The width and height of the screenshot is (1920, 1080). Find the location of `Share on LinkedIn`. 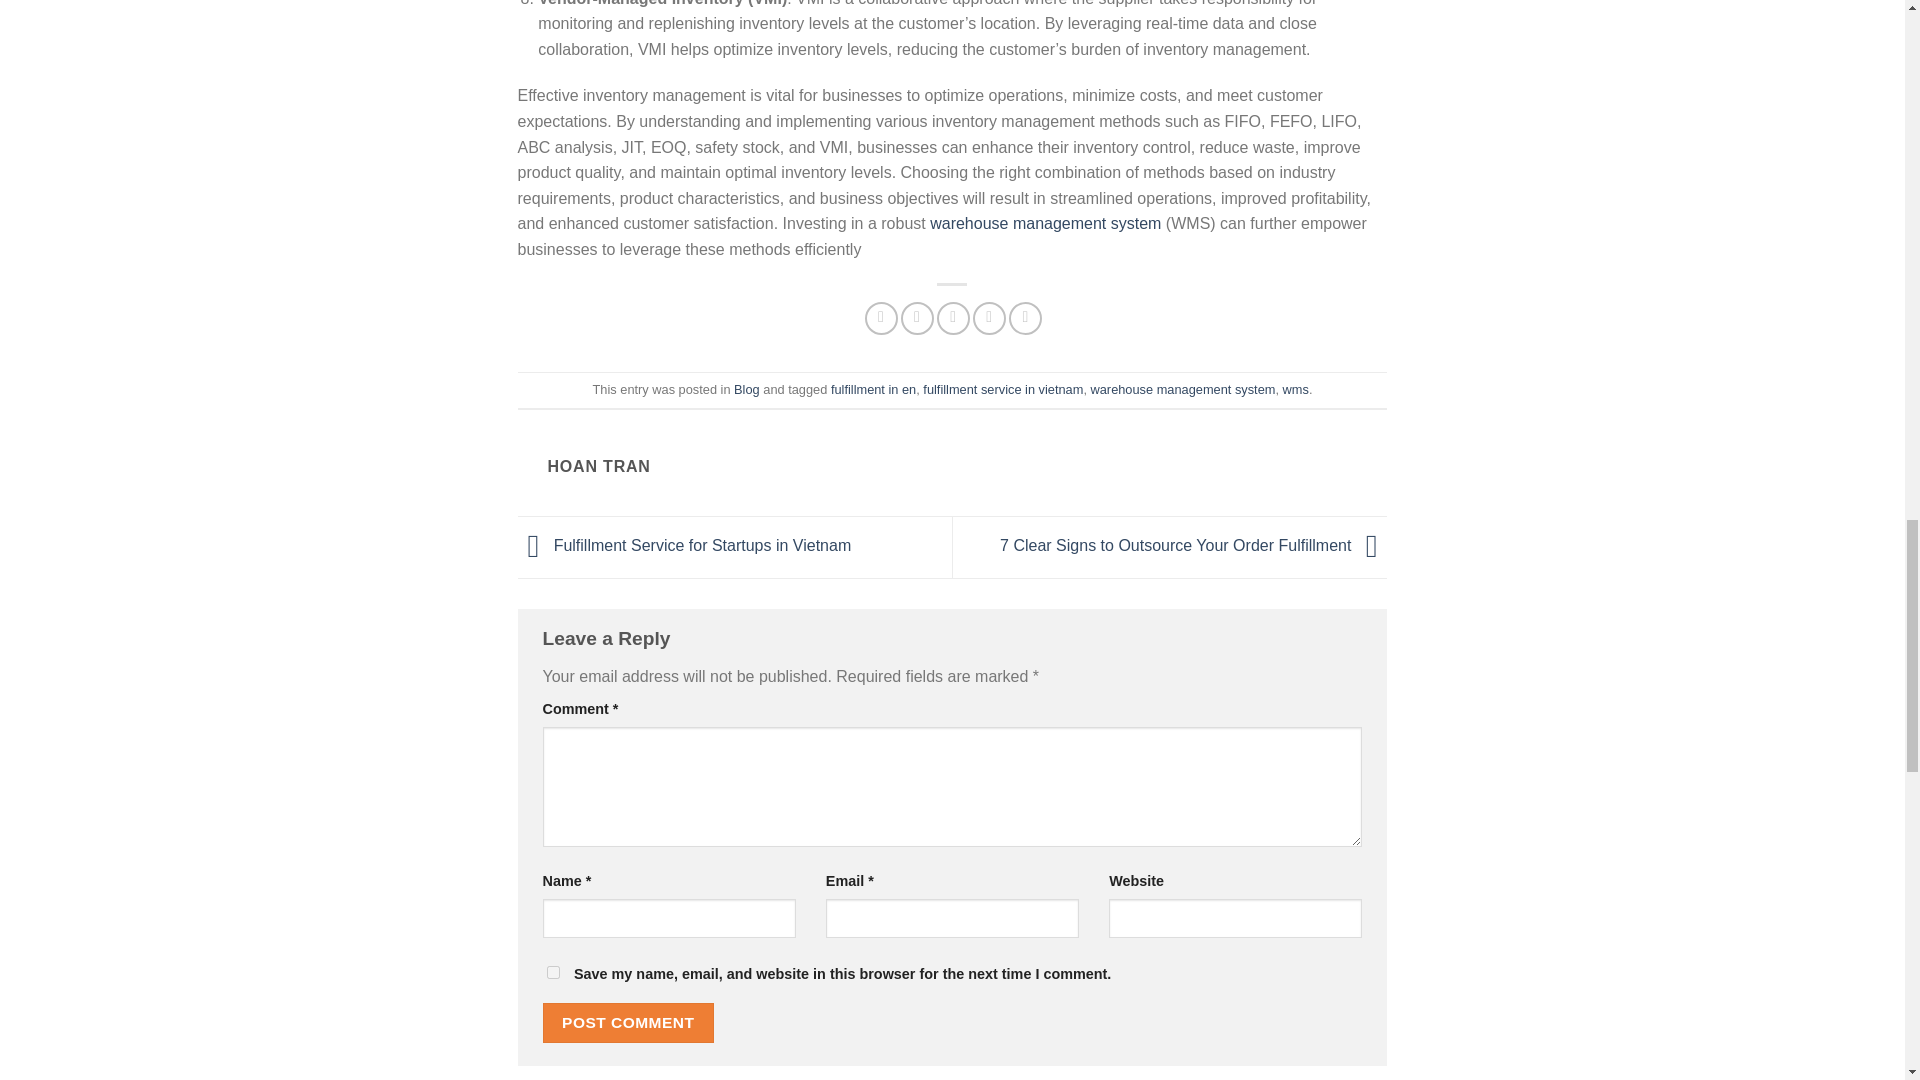

Share on LinkedIn is located at coordinates (1026, 318).